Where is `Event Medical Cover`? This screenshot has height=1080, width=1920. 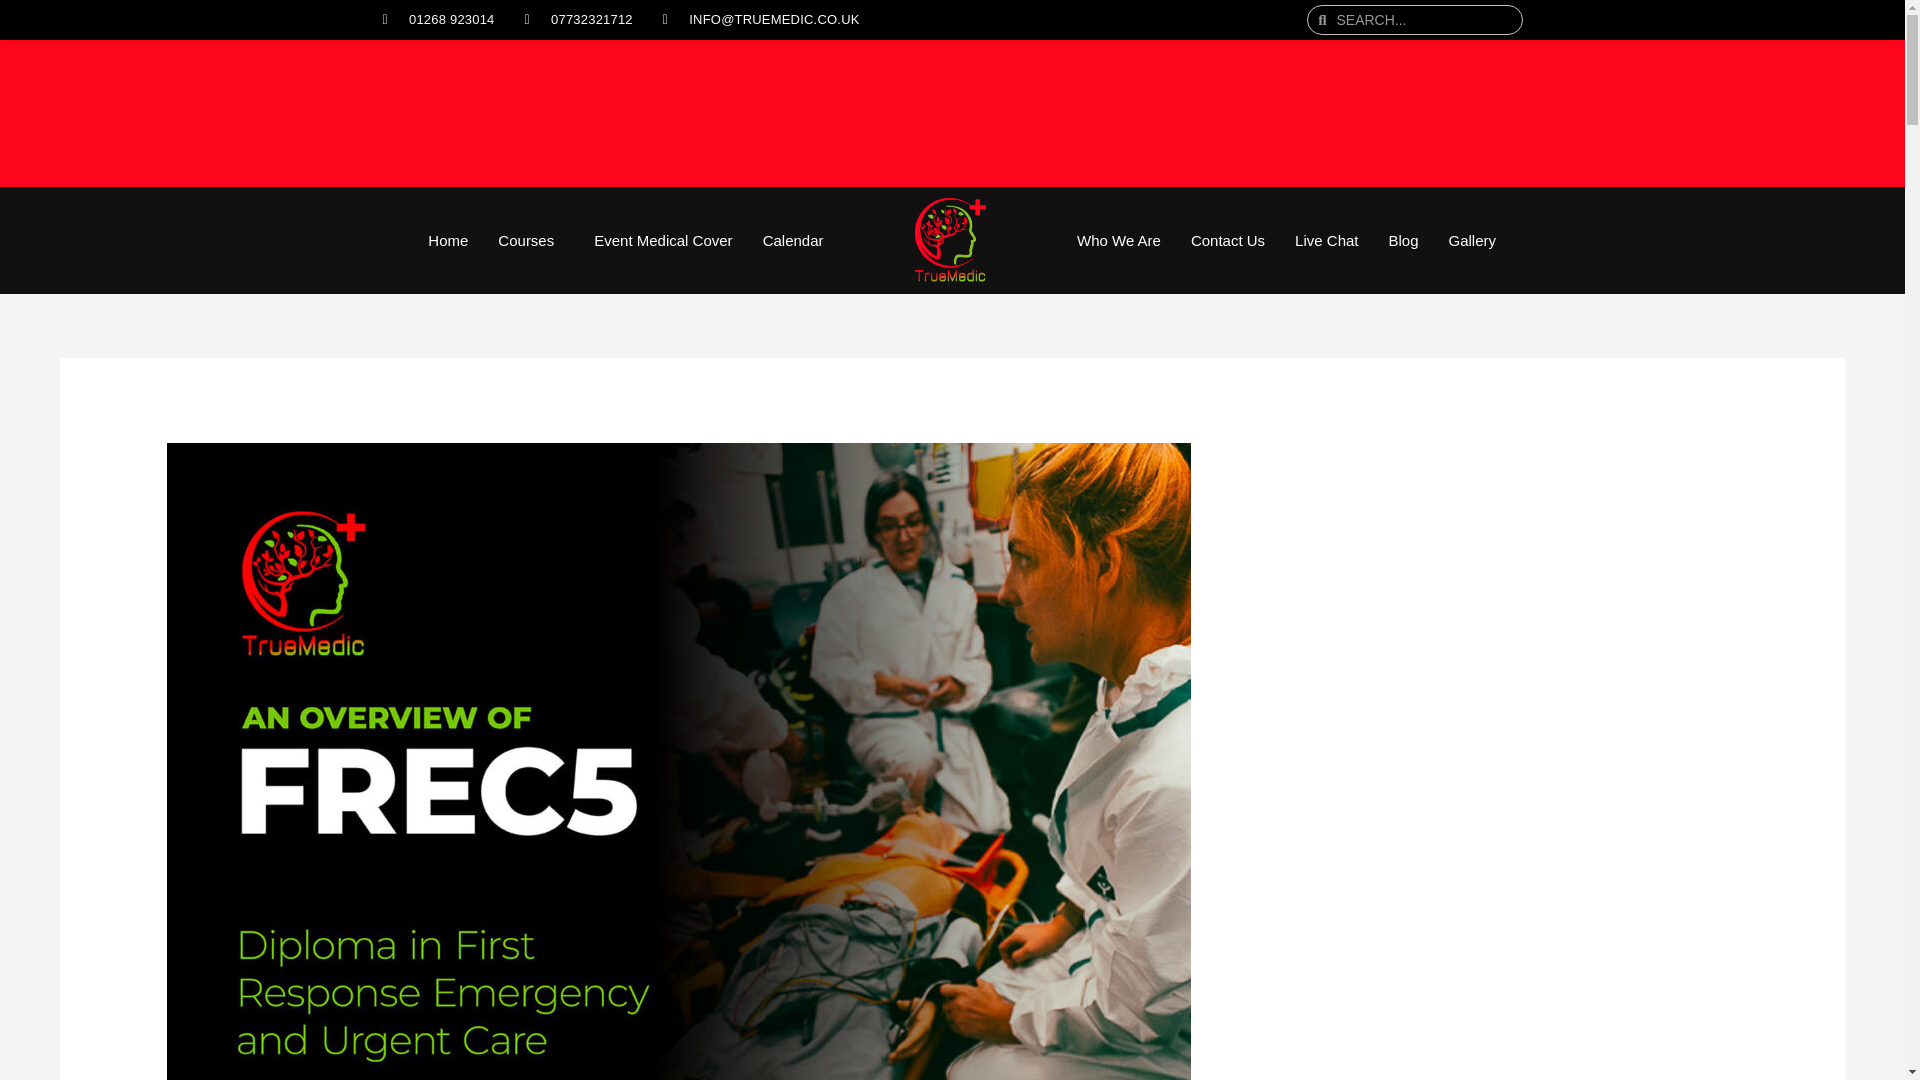
Event Medical Cover is located at coordinates (662, 240).